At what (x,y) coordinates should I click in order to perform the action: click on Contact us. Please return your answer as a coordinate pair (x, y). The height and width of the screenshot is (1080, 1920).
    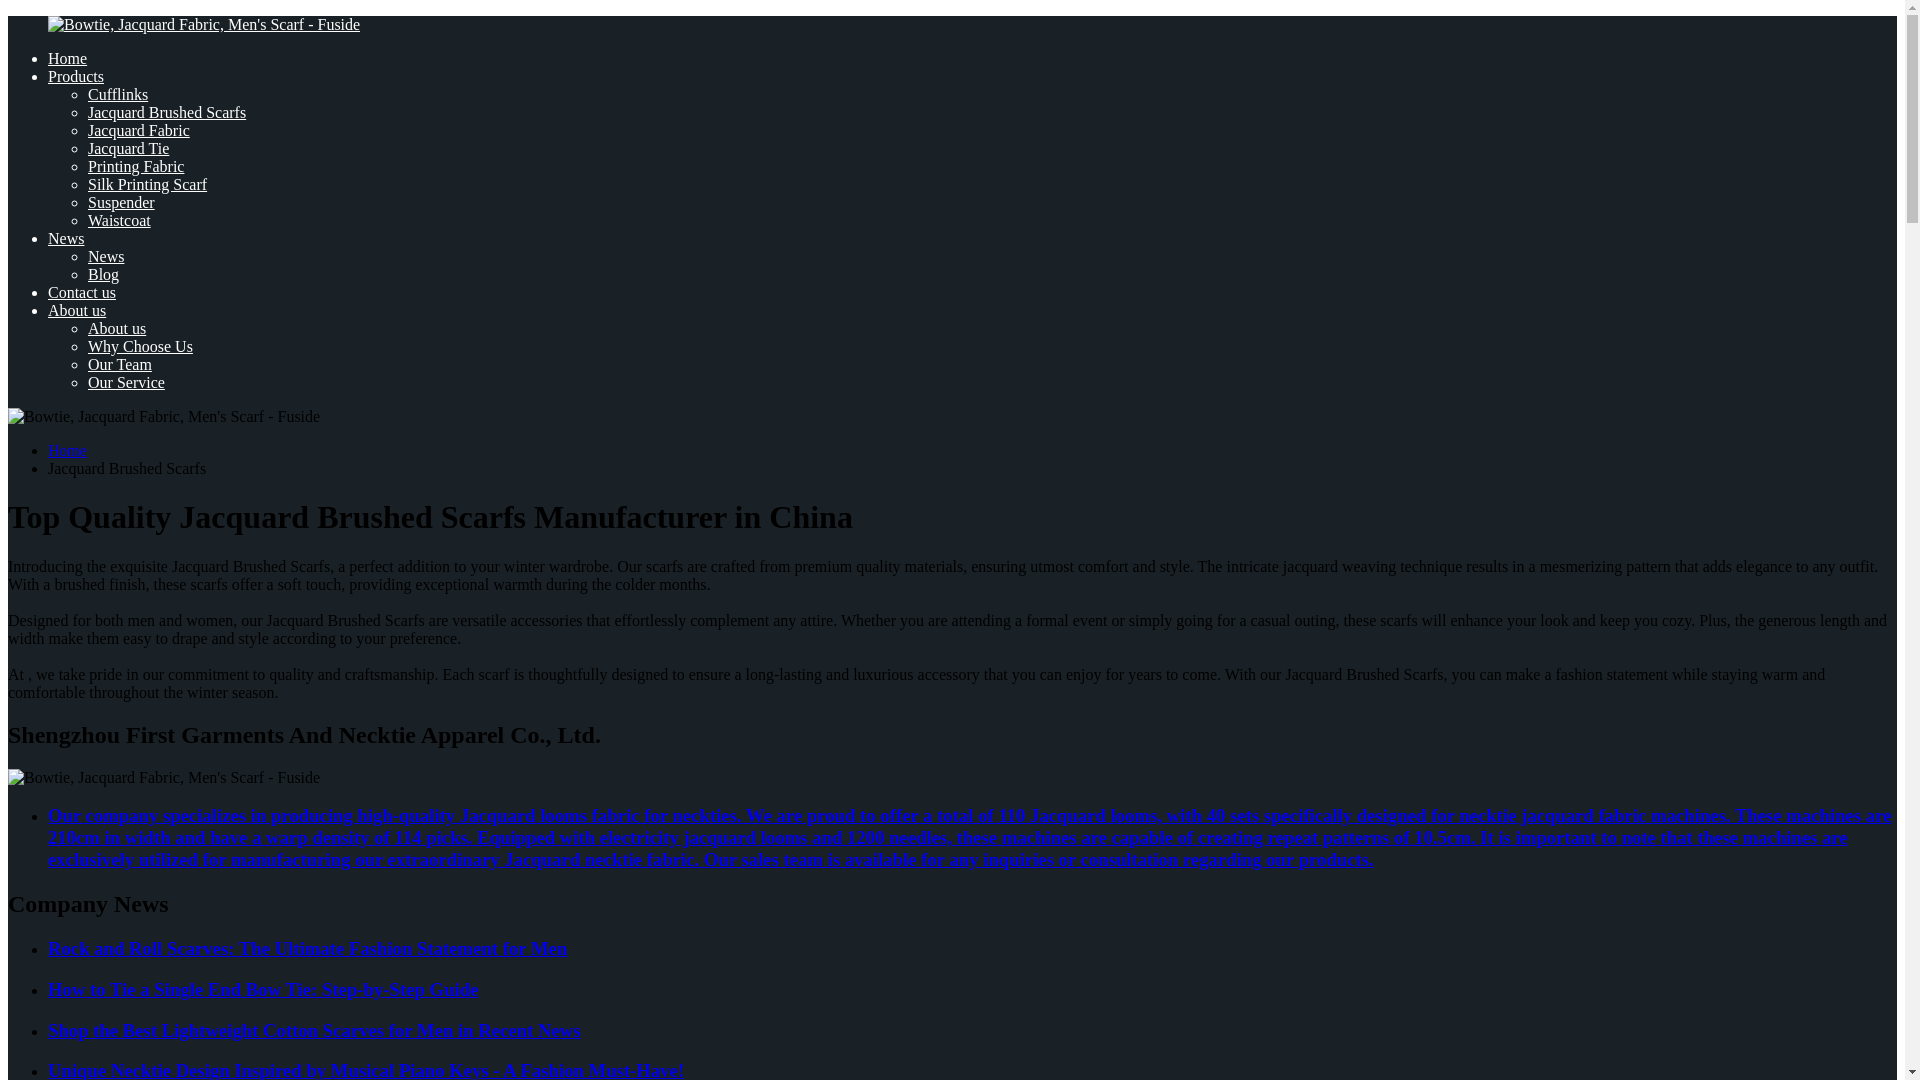
    Looking at the image, I should click on (82, 292).